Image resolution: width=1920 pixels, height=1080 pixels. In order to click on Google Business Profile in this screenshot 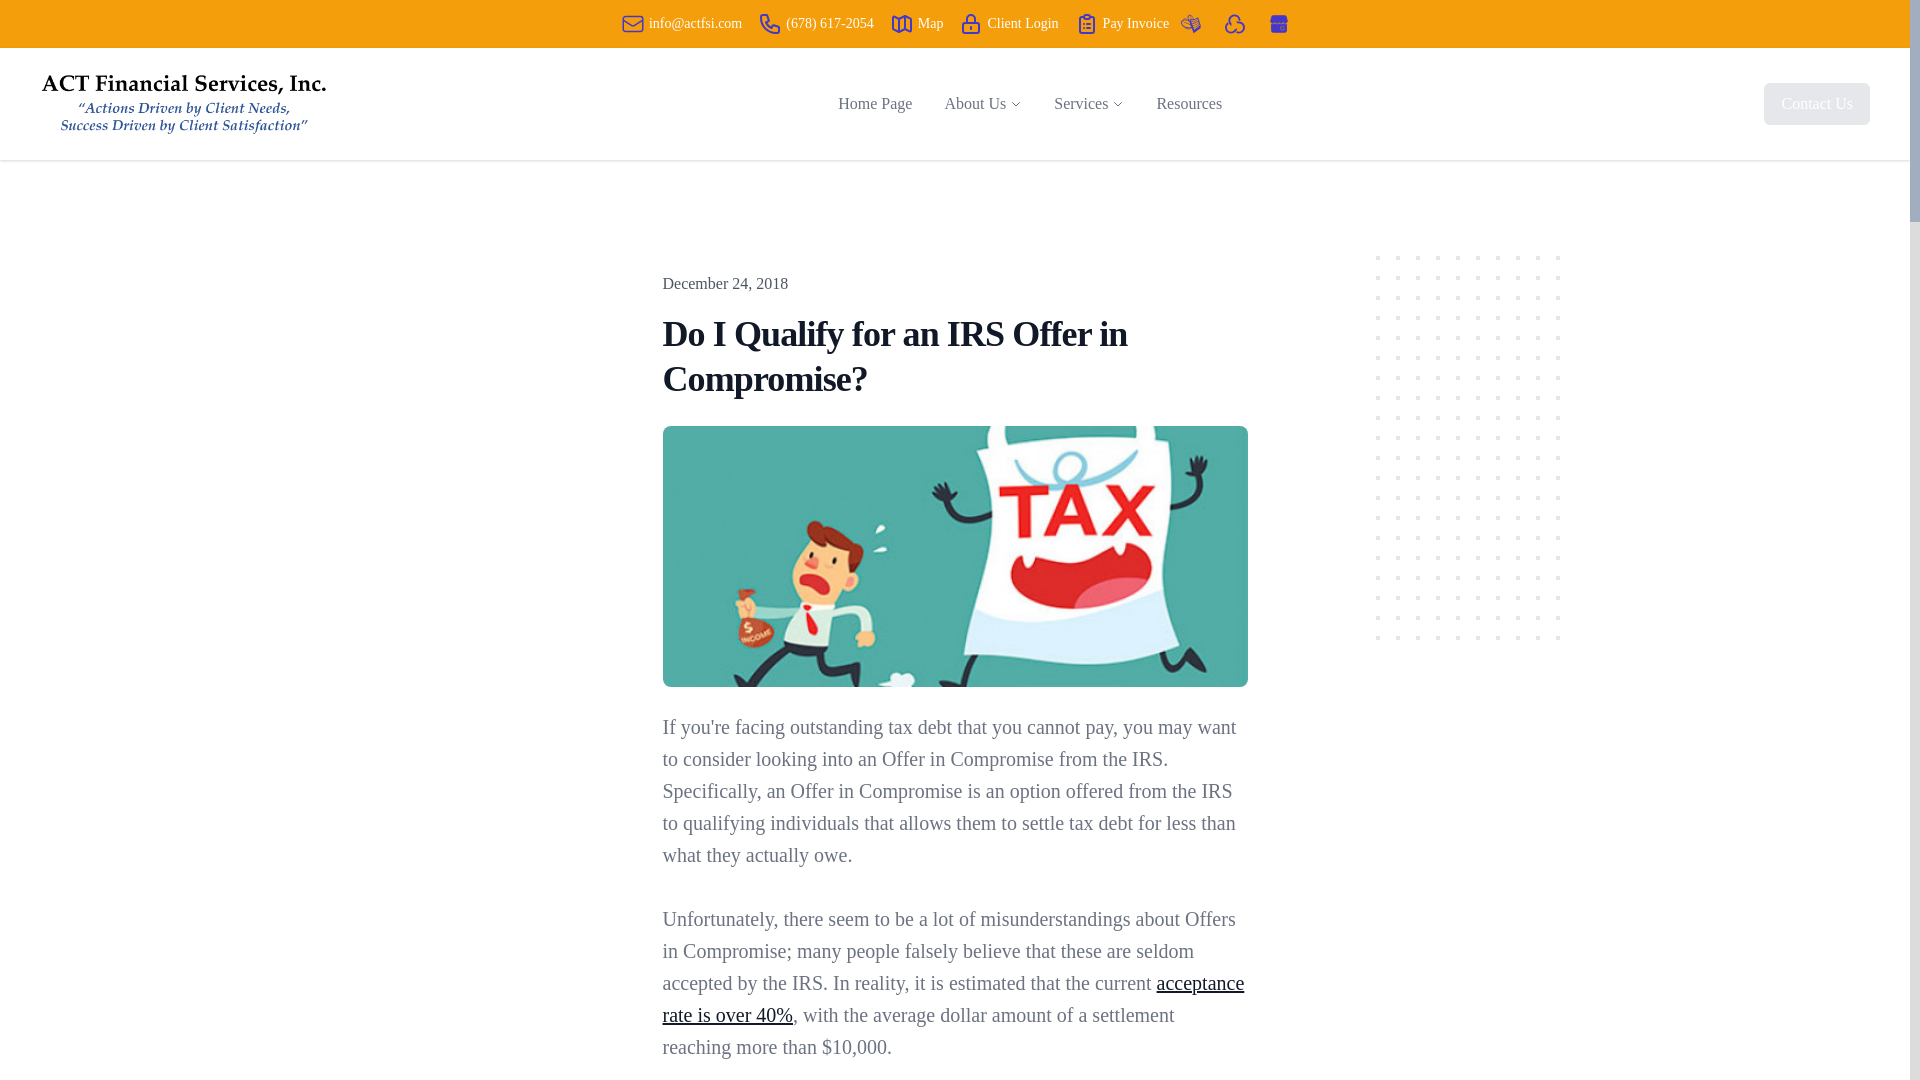, I will do `click(1278, 24)`.